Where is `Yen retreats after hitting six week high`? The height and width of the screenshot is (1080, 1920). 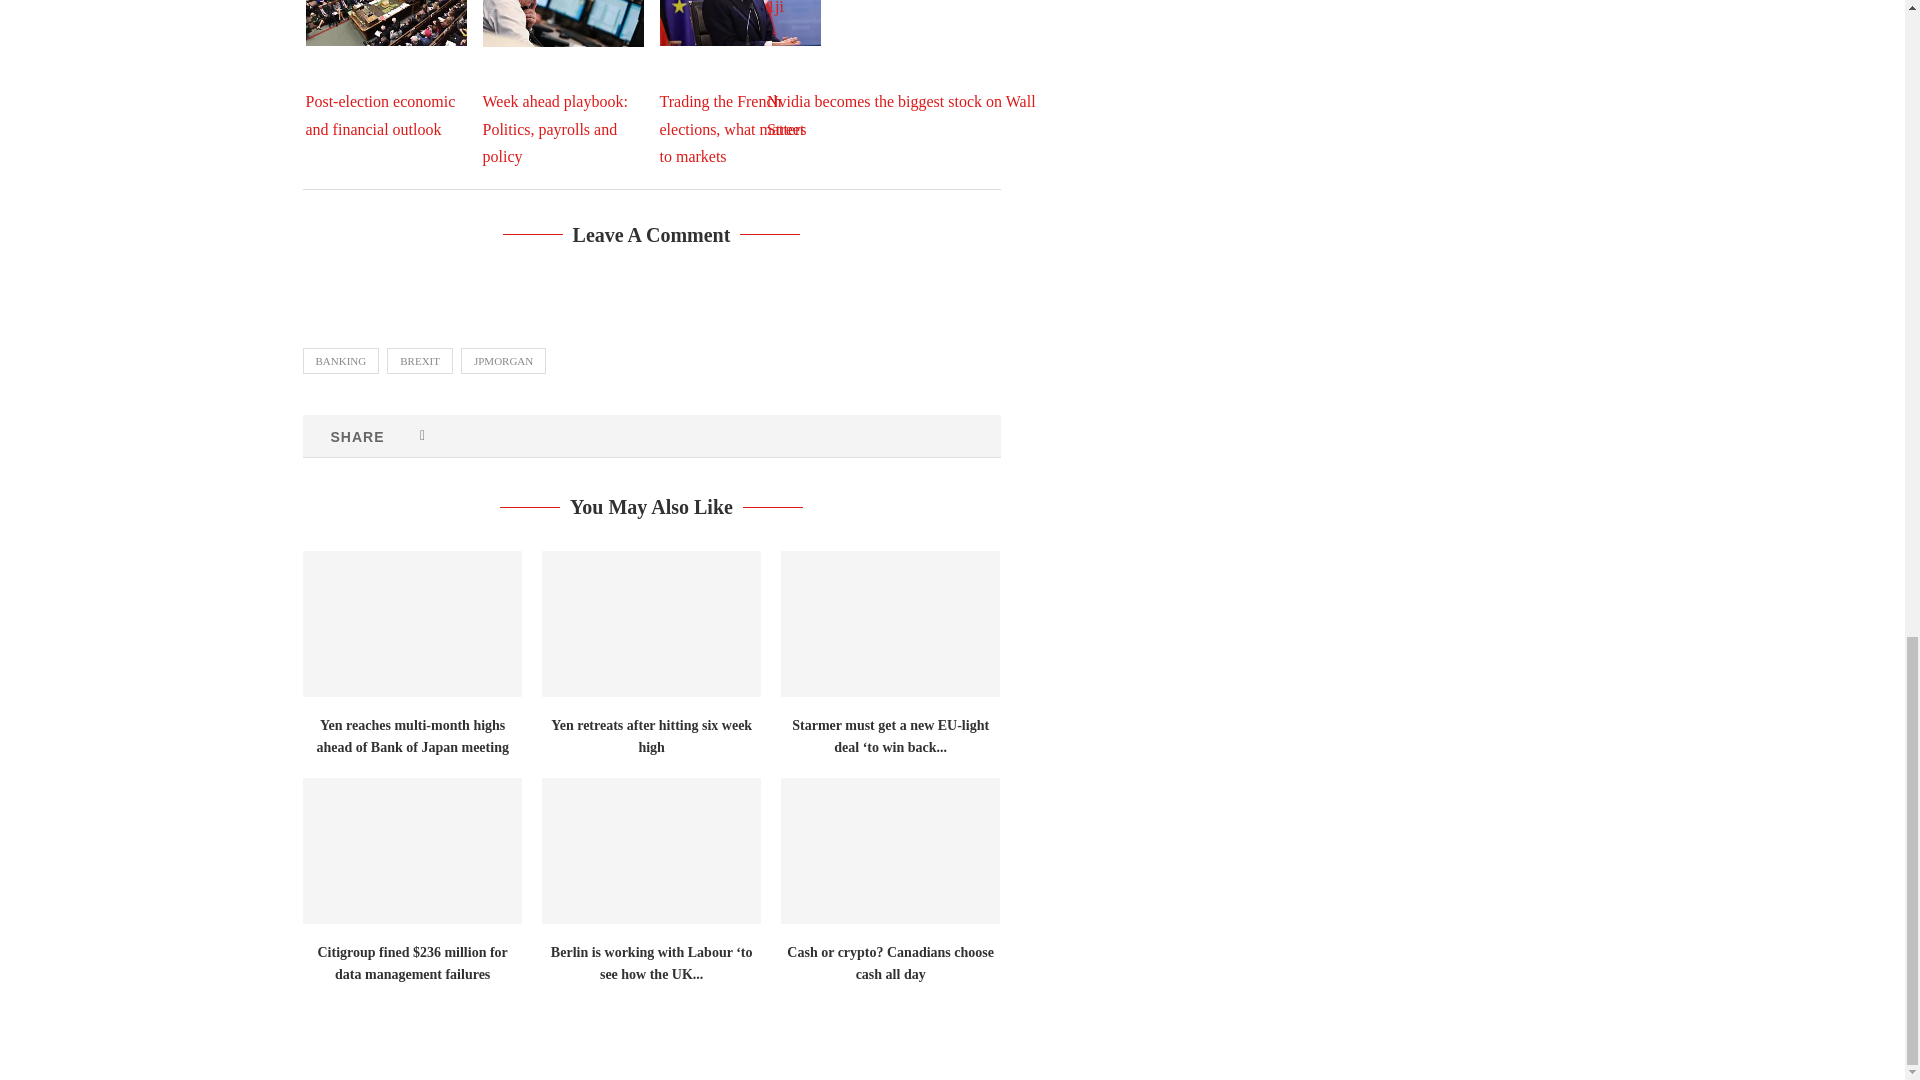
Yen retreats after hitting six week high is located at coordinates (650, 623).